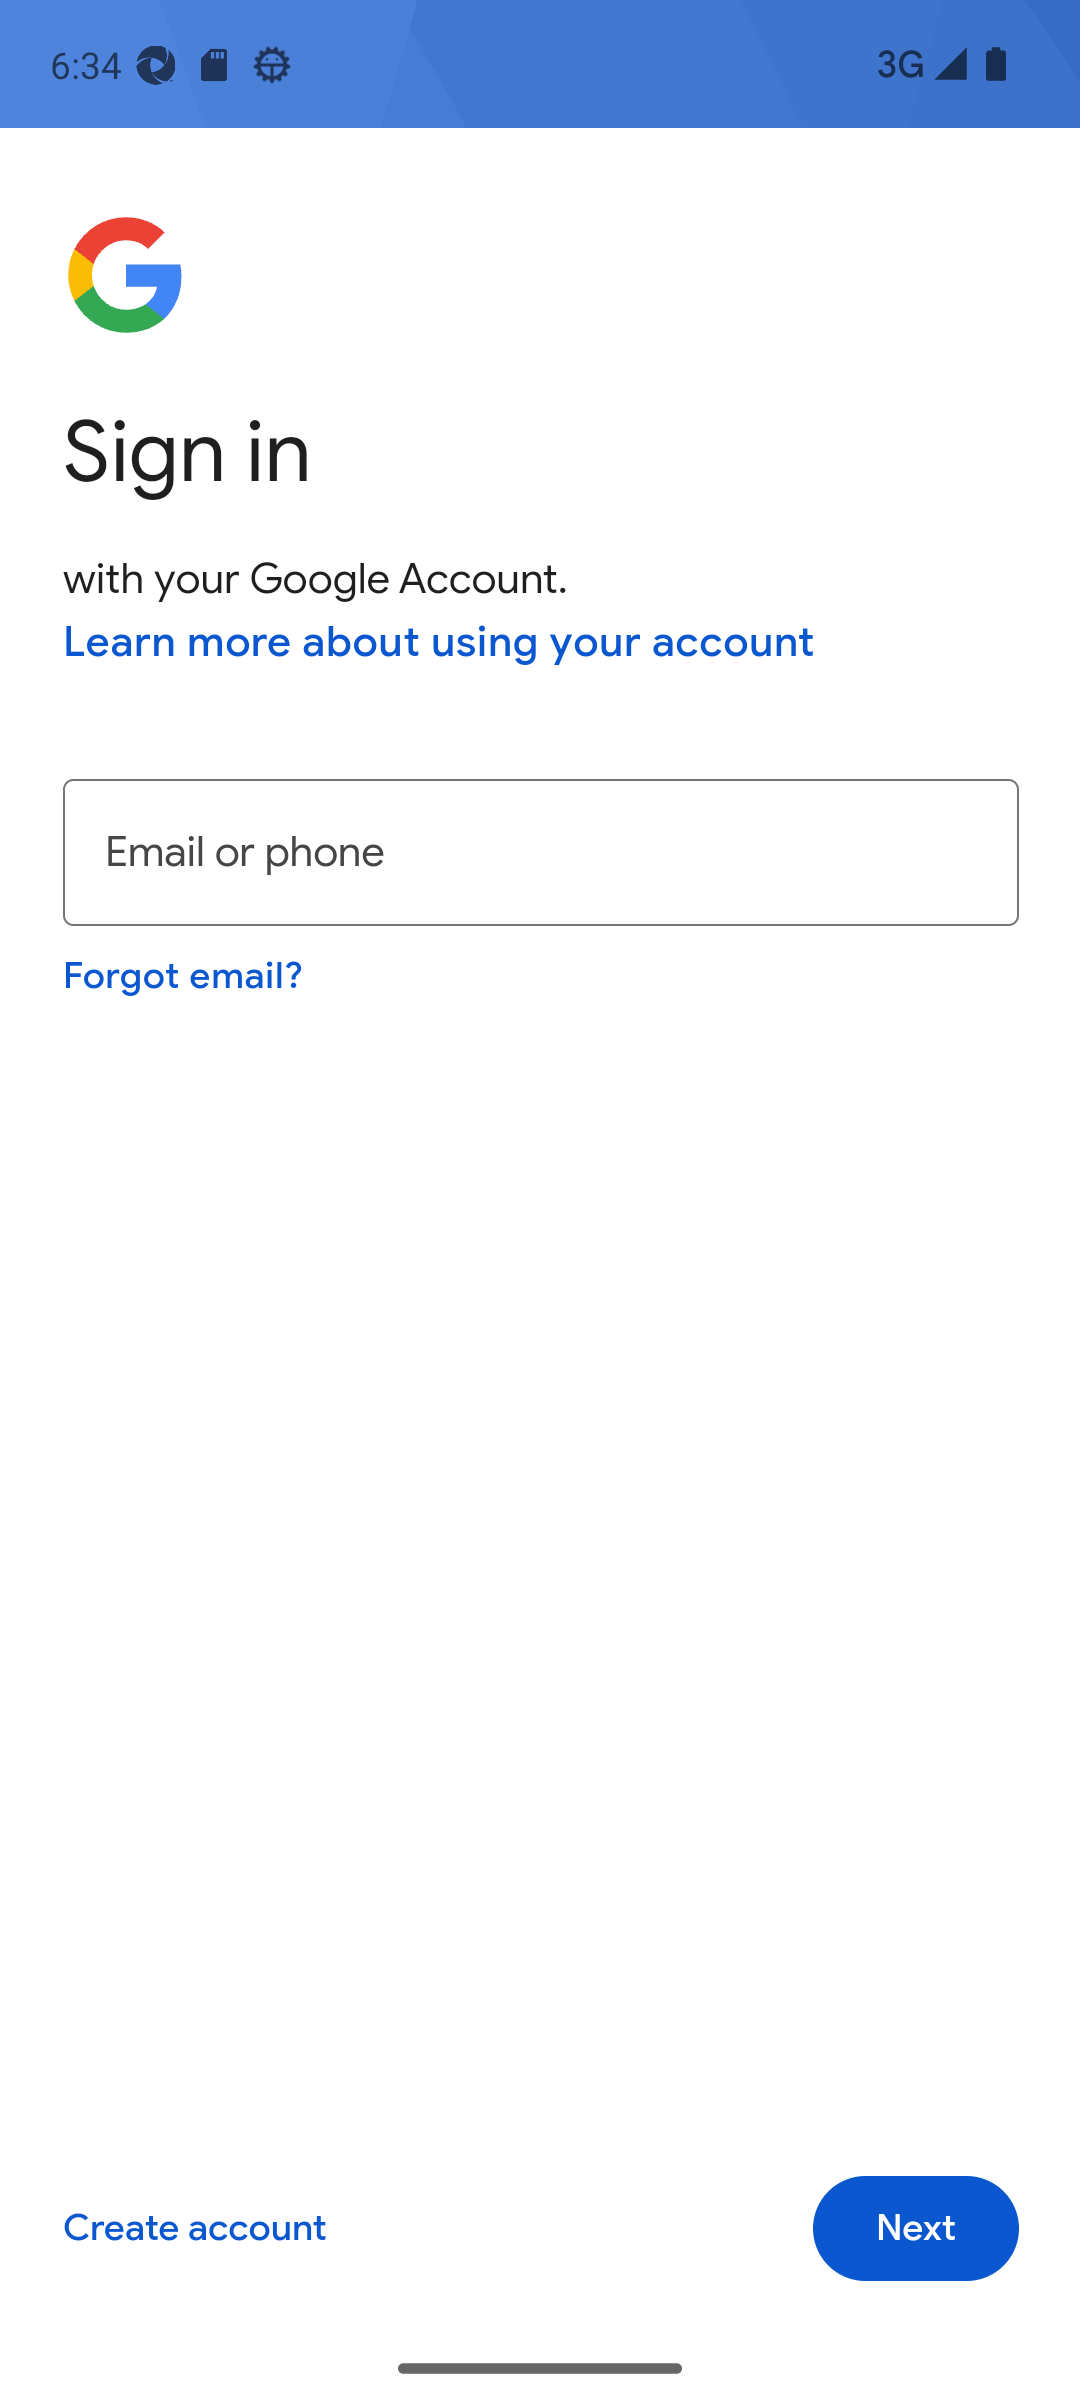 The height and width of the screenshot is (2400, 1080). What do you see at coordinates (439, 642) in the screenshot?
I see `Learn more about using your account` at bounding box center [439, 642].